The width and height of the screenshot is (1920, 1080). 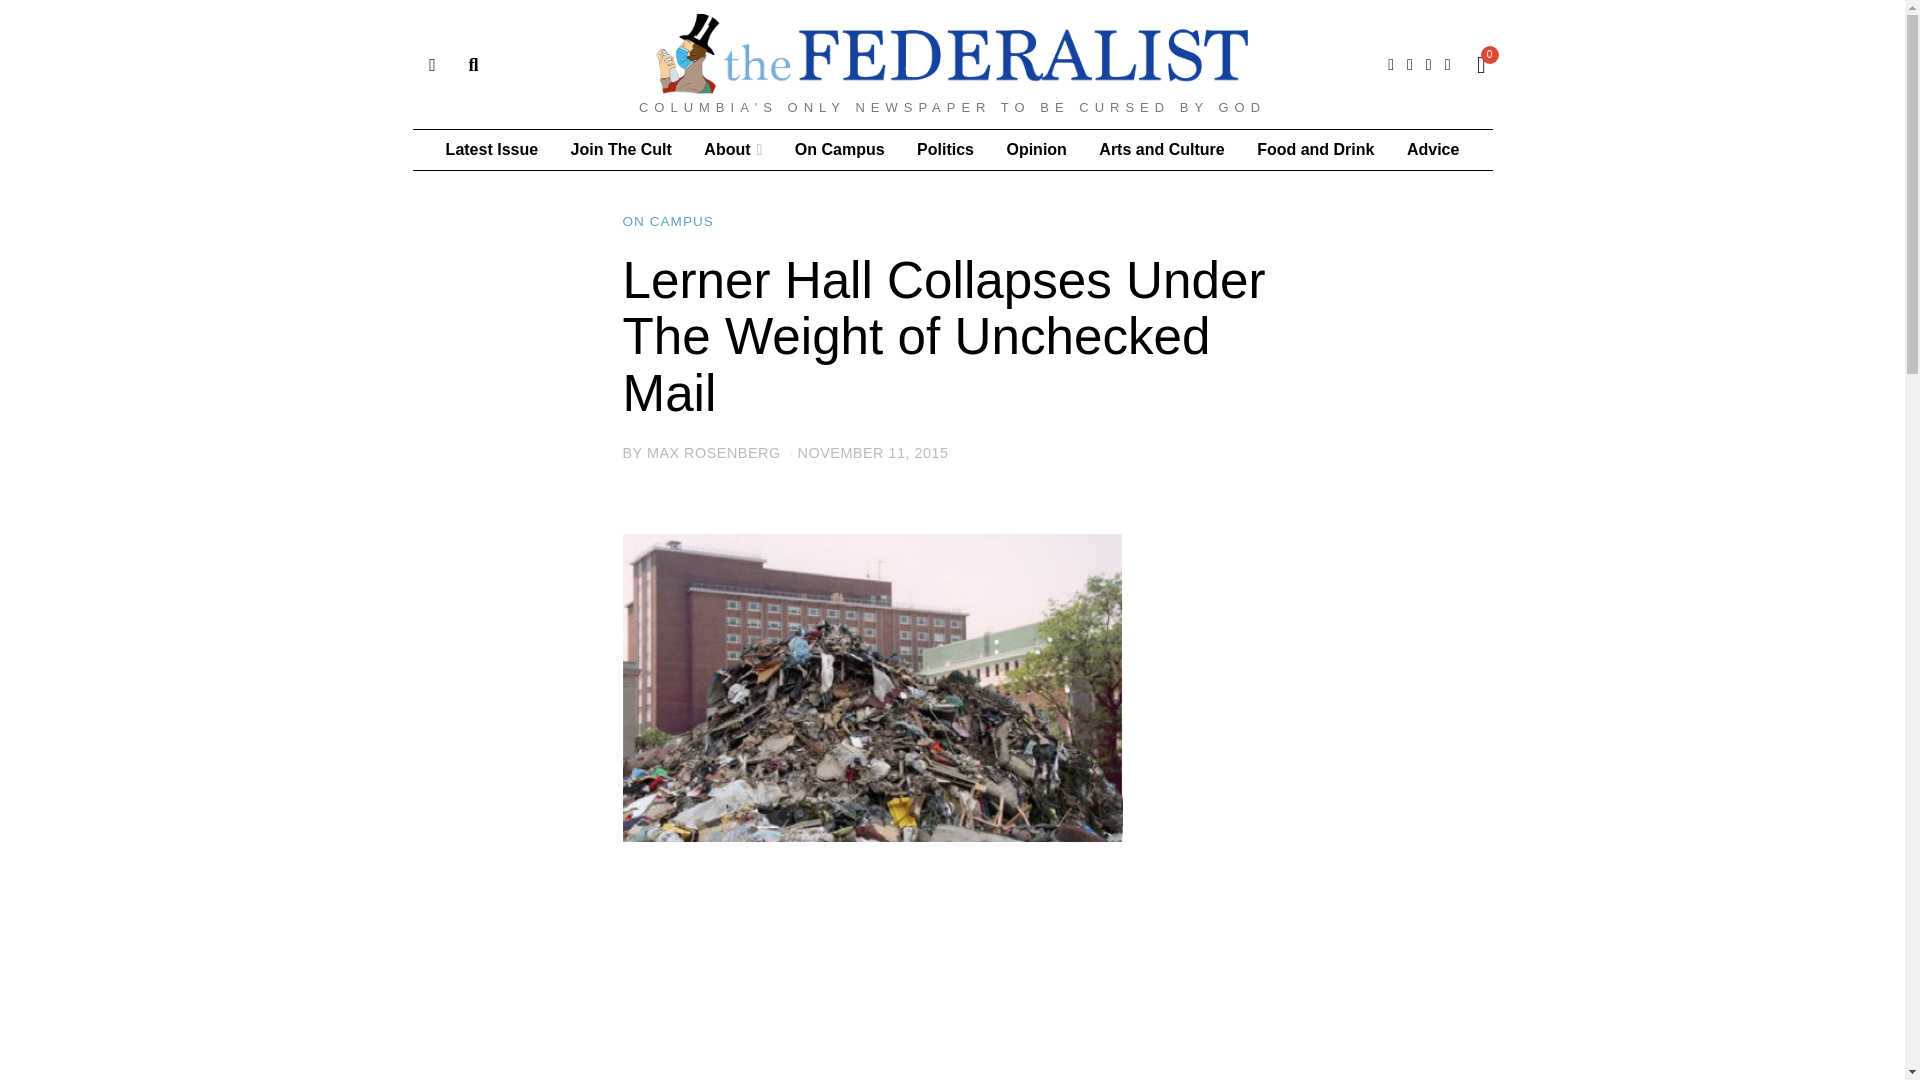 What do you see at coordinates (714, 452) in the screenshot?
I see `Posts by Max Rosenberg` at bounding box center [714, 452].